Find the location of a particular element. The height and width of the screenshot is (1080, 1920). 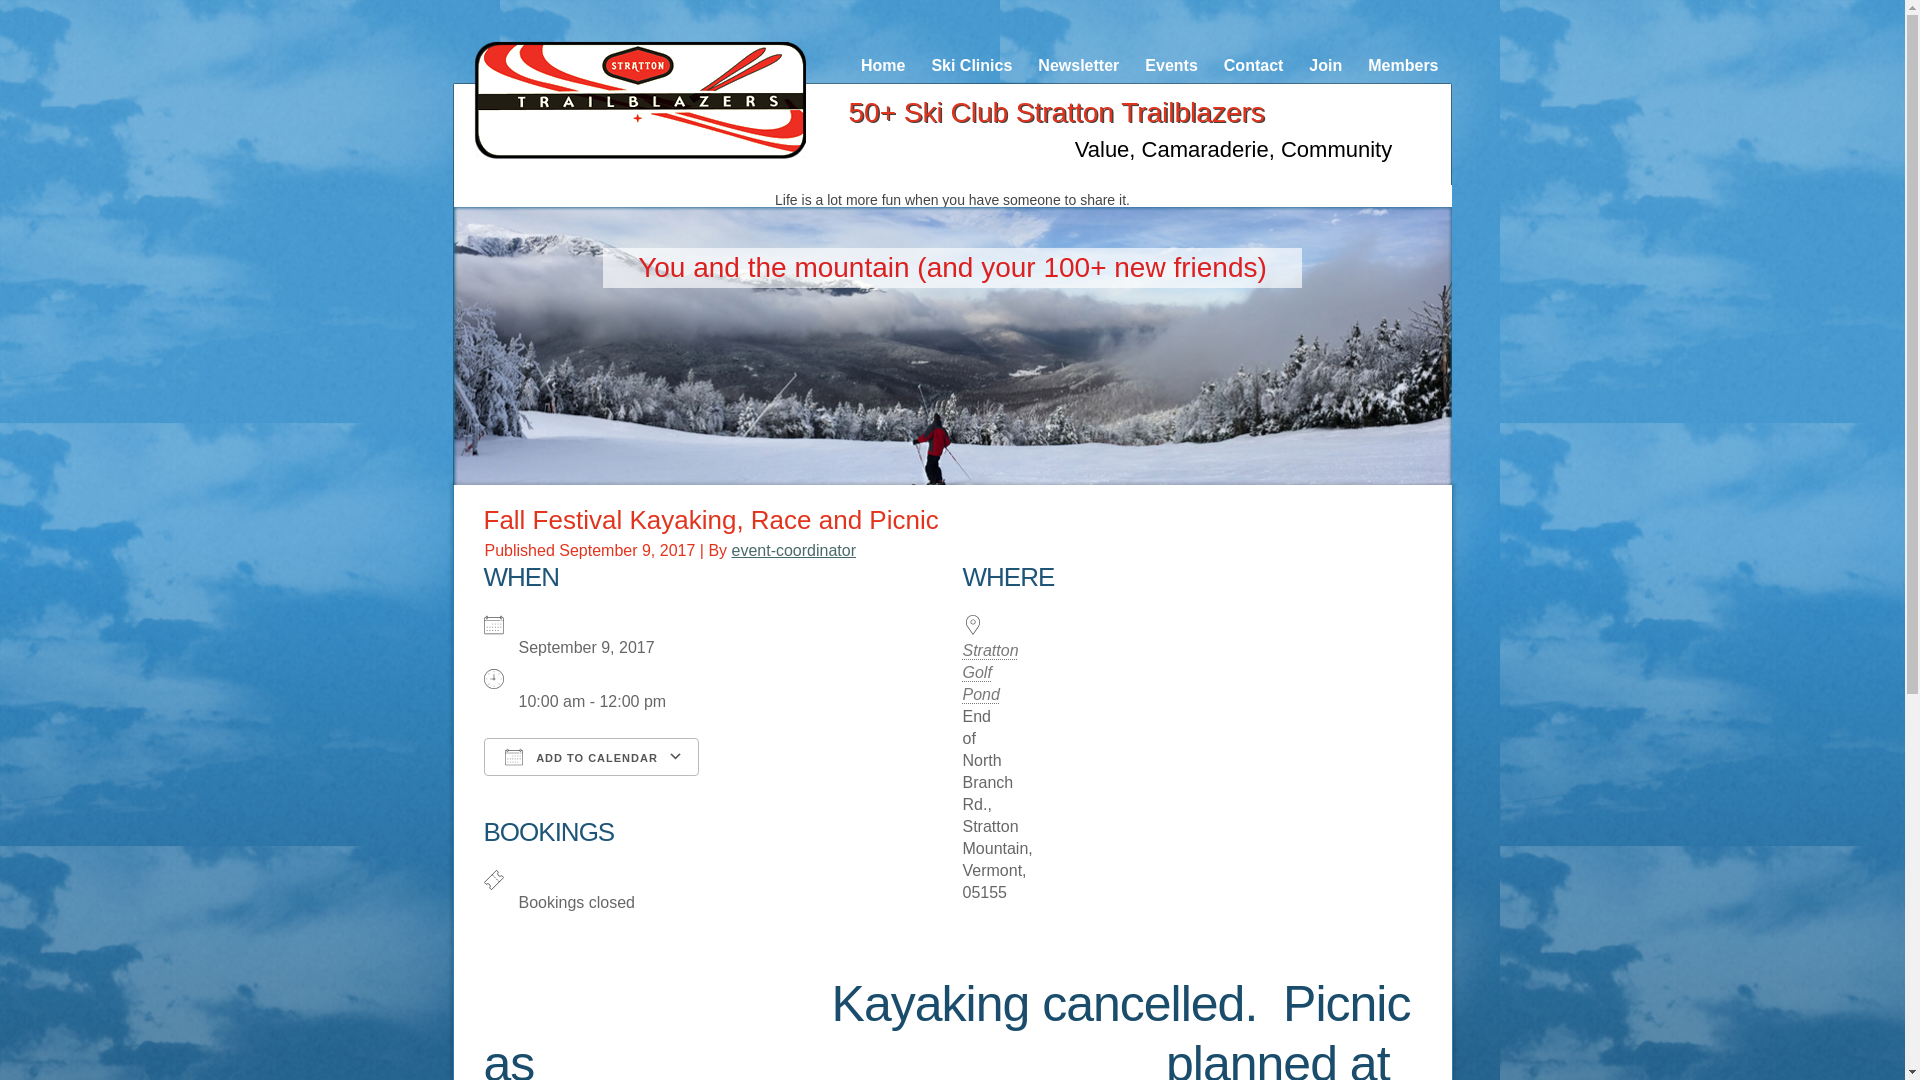

10:00 am is located at coordinates (626, 550).